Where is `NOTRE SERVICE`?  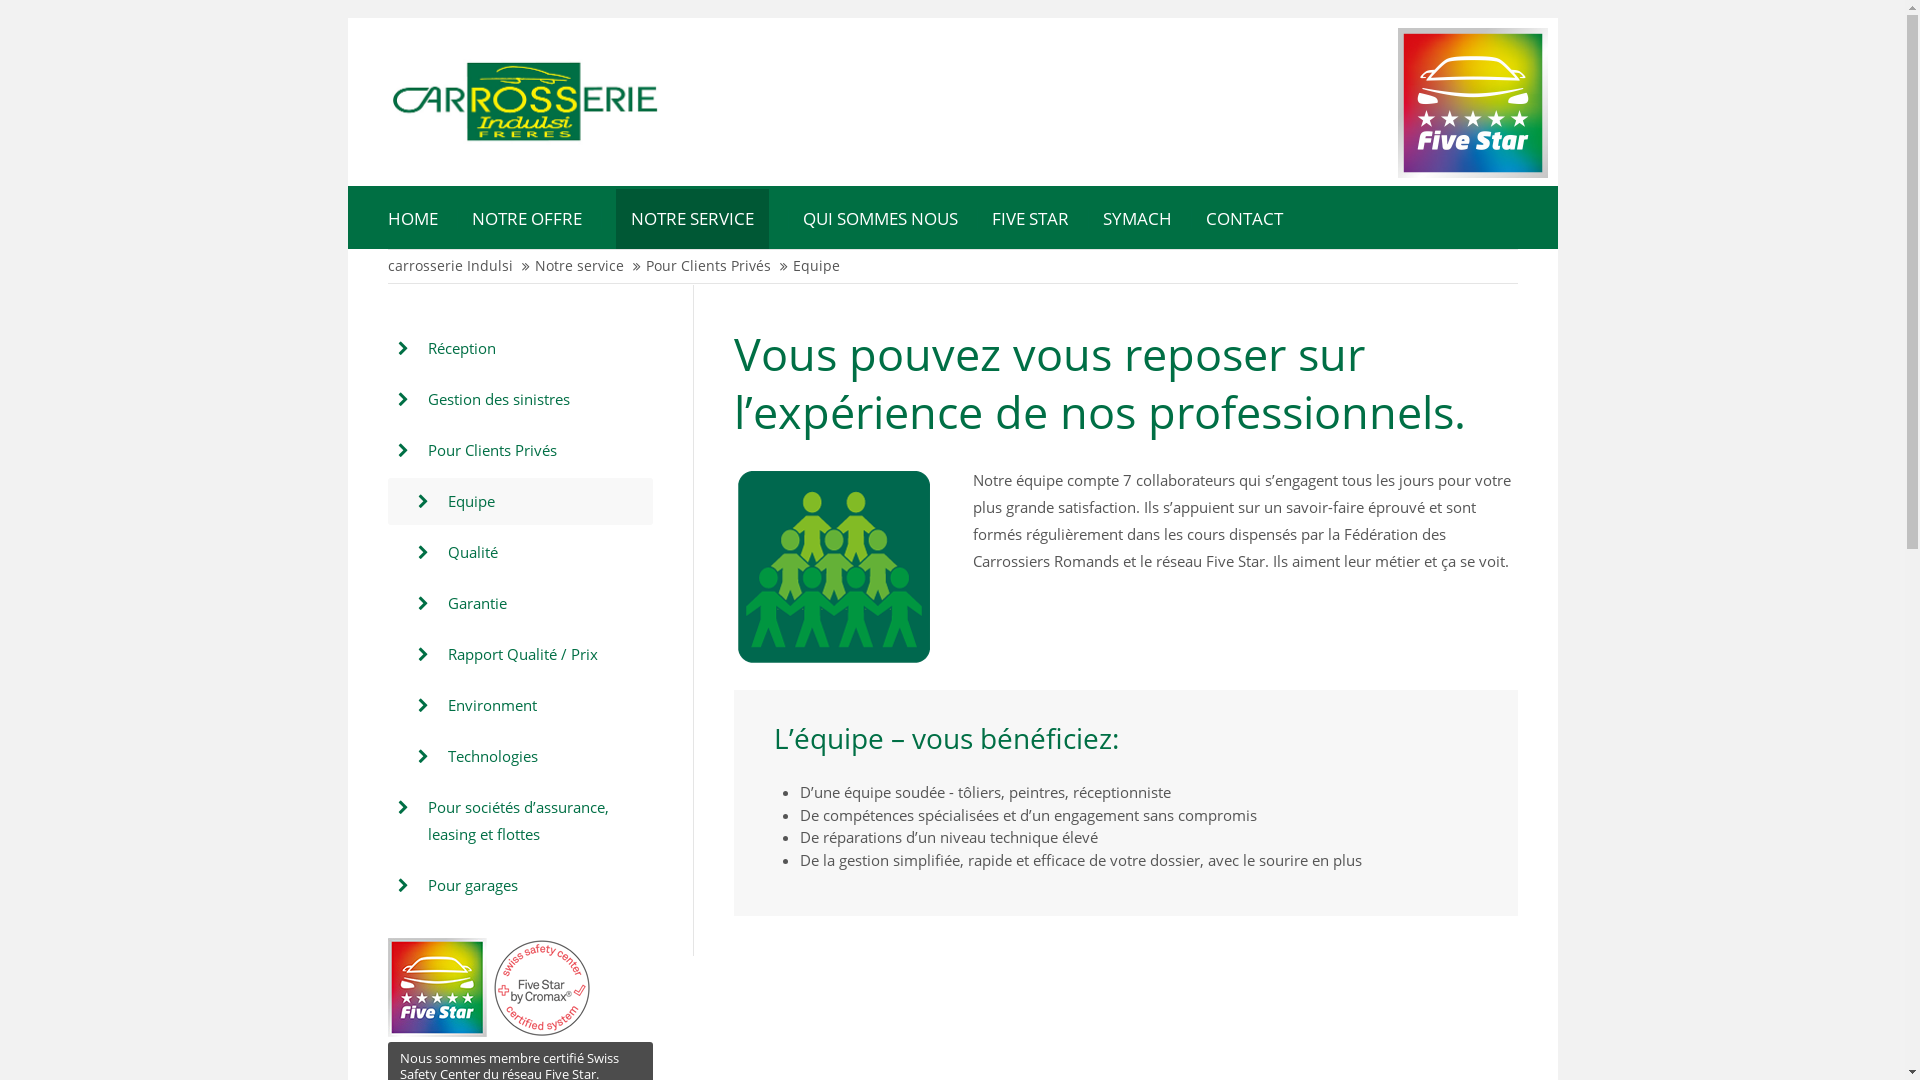 NOTRE SERVICE is located at coordinates (692, 219).